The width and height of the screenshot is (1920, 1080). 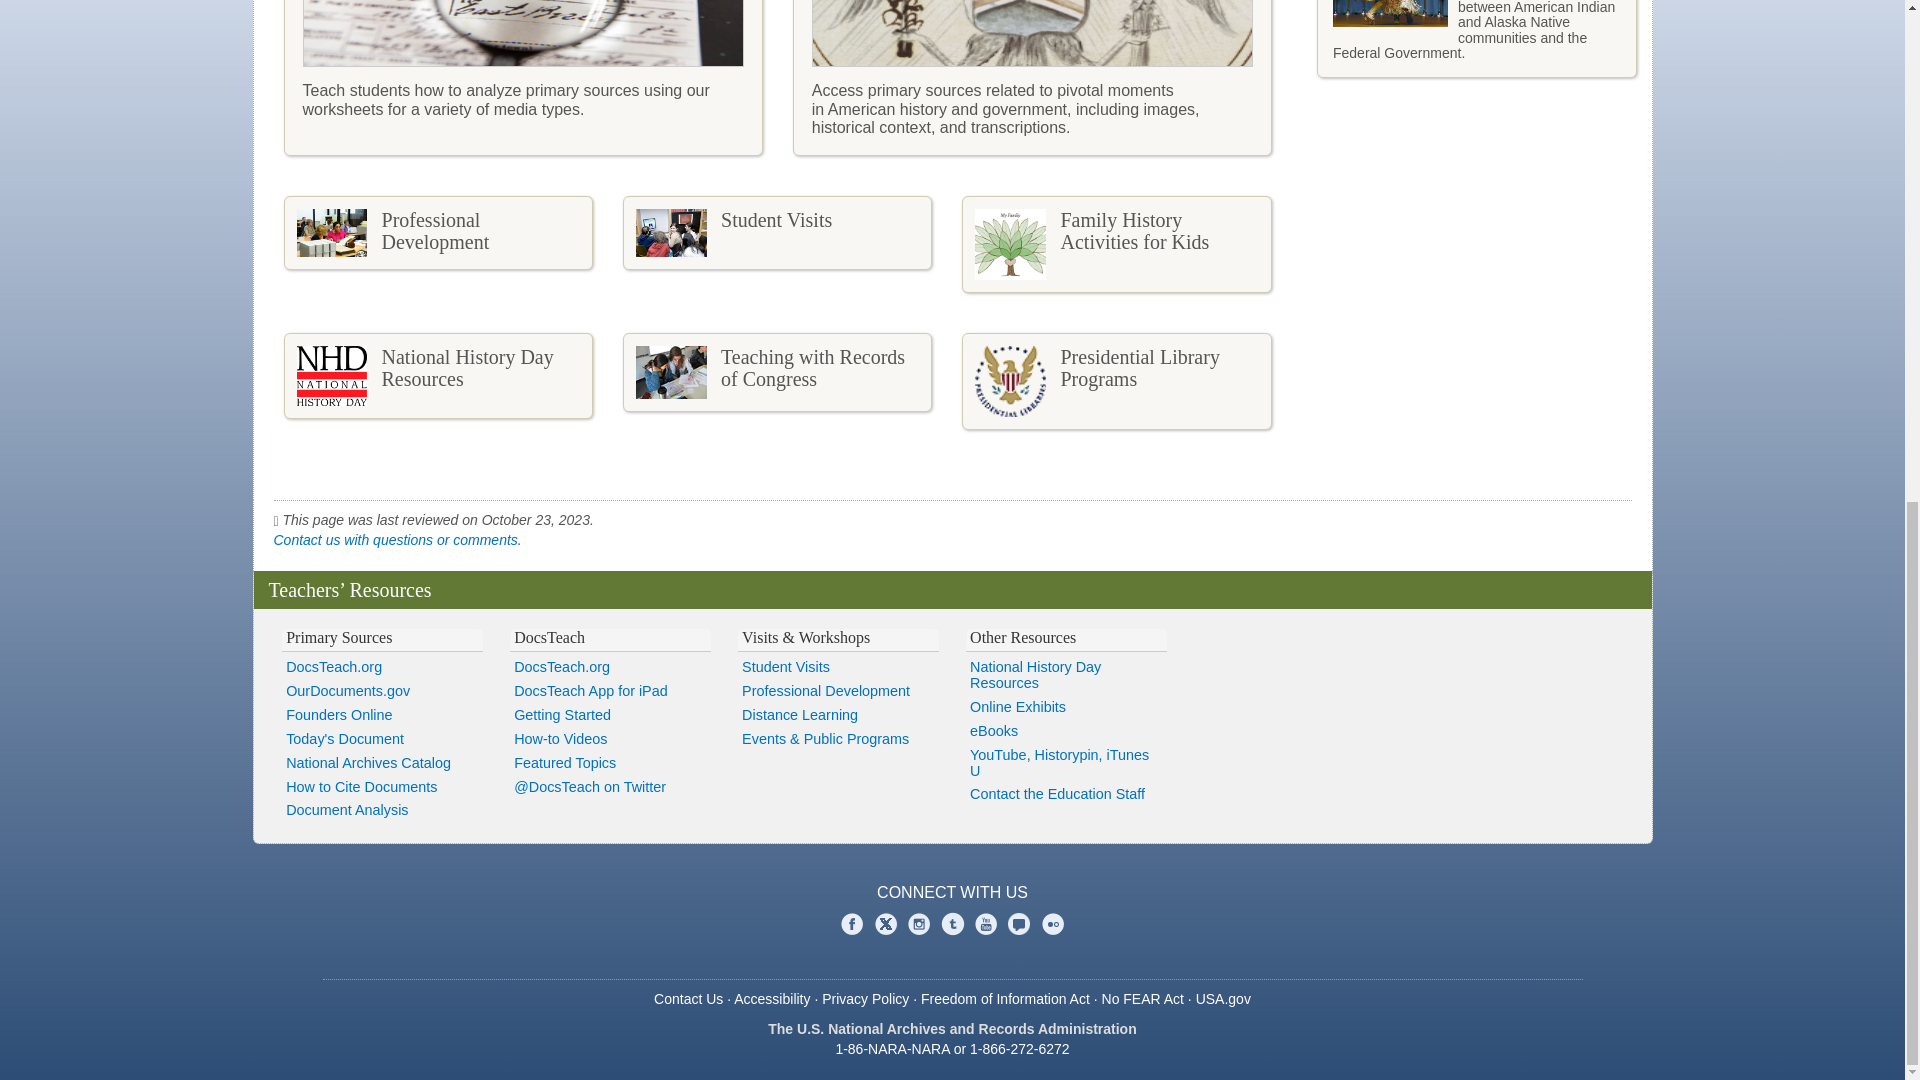 I want to click on Teaching with Records of Congress, so click(x=778, y=372).